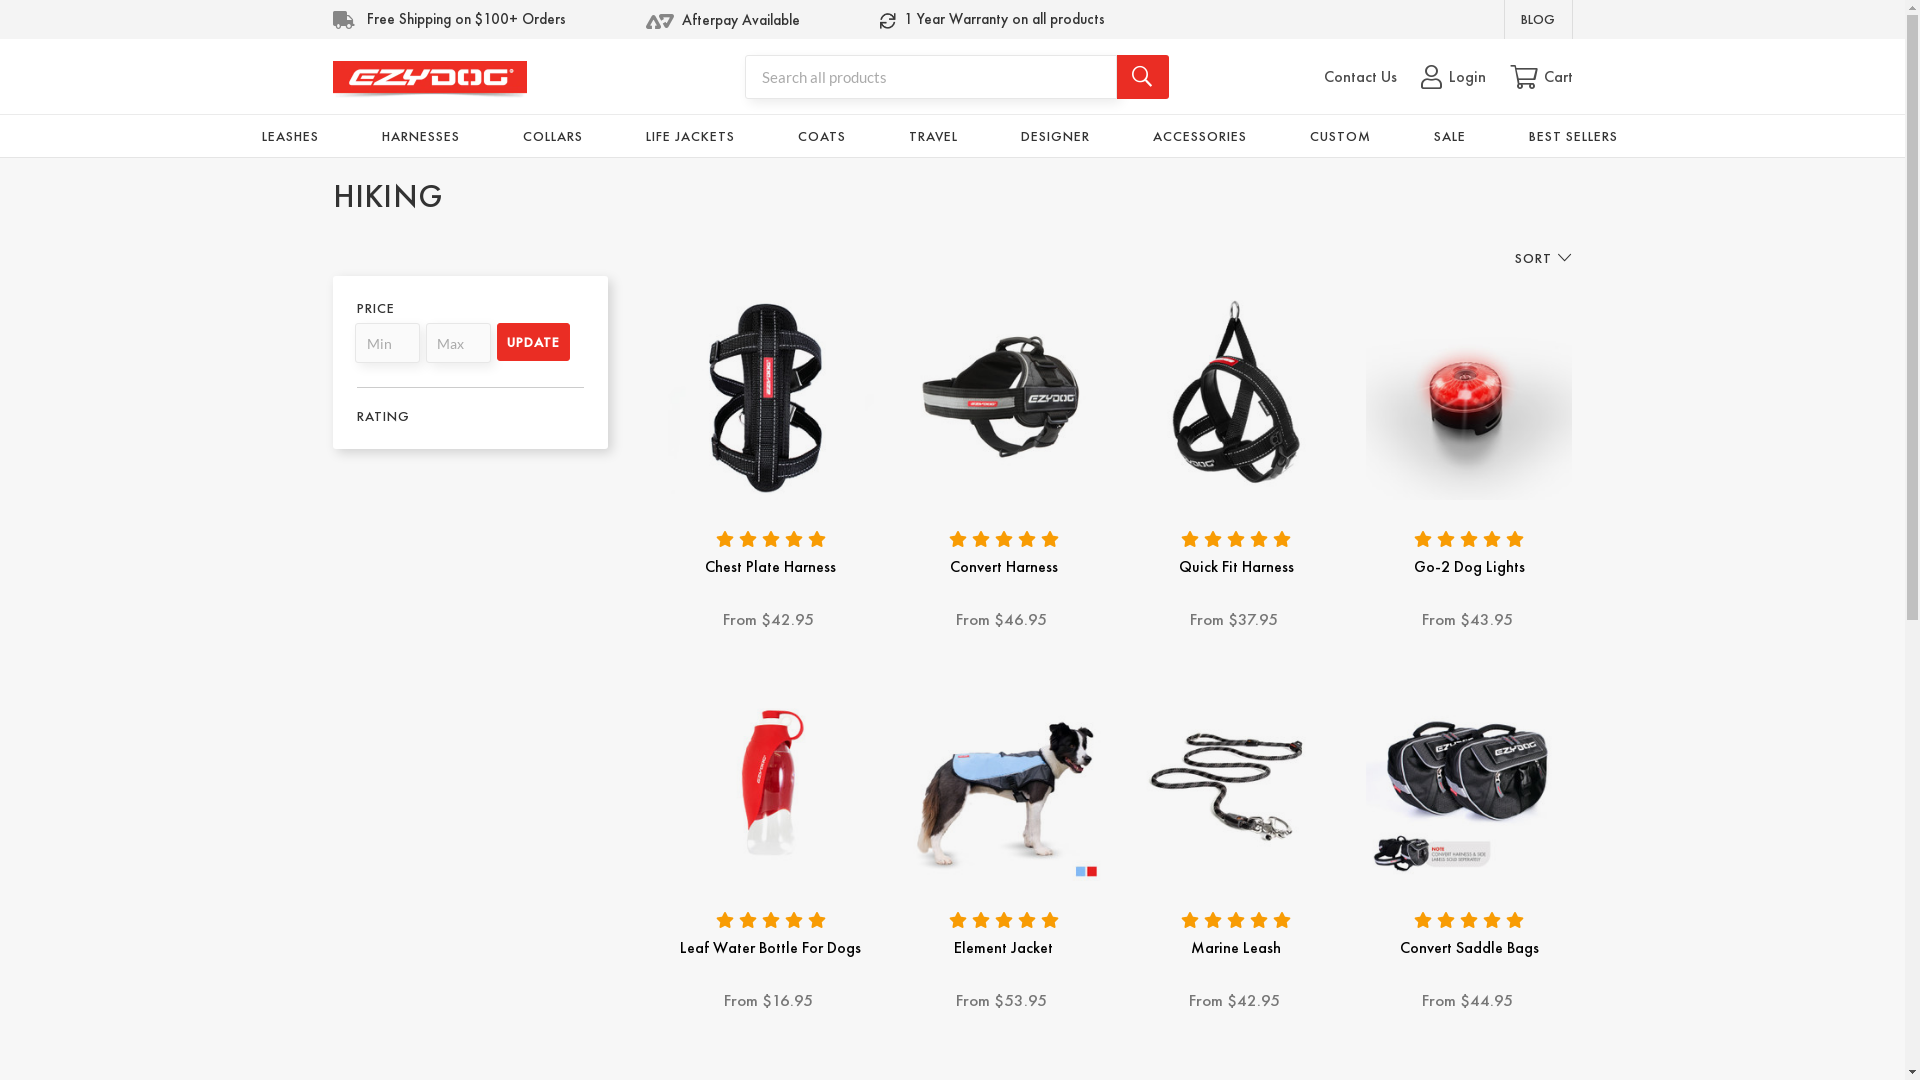 The width and height of the screenshot is (1920, 1080). I want to click on Chest Plate Black, so click(772, 396).